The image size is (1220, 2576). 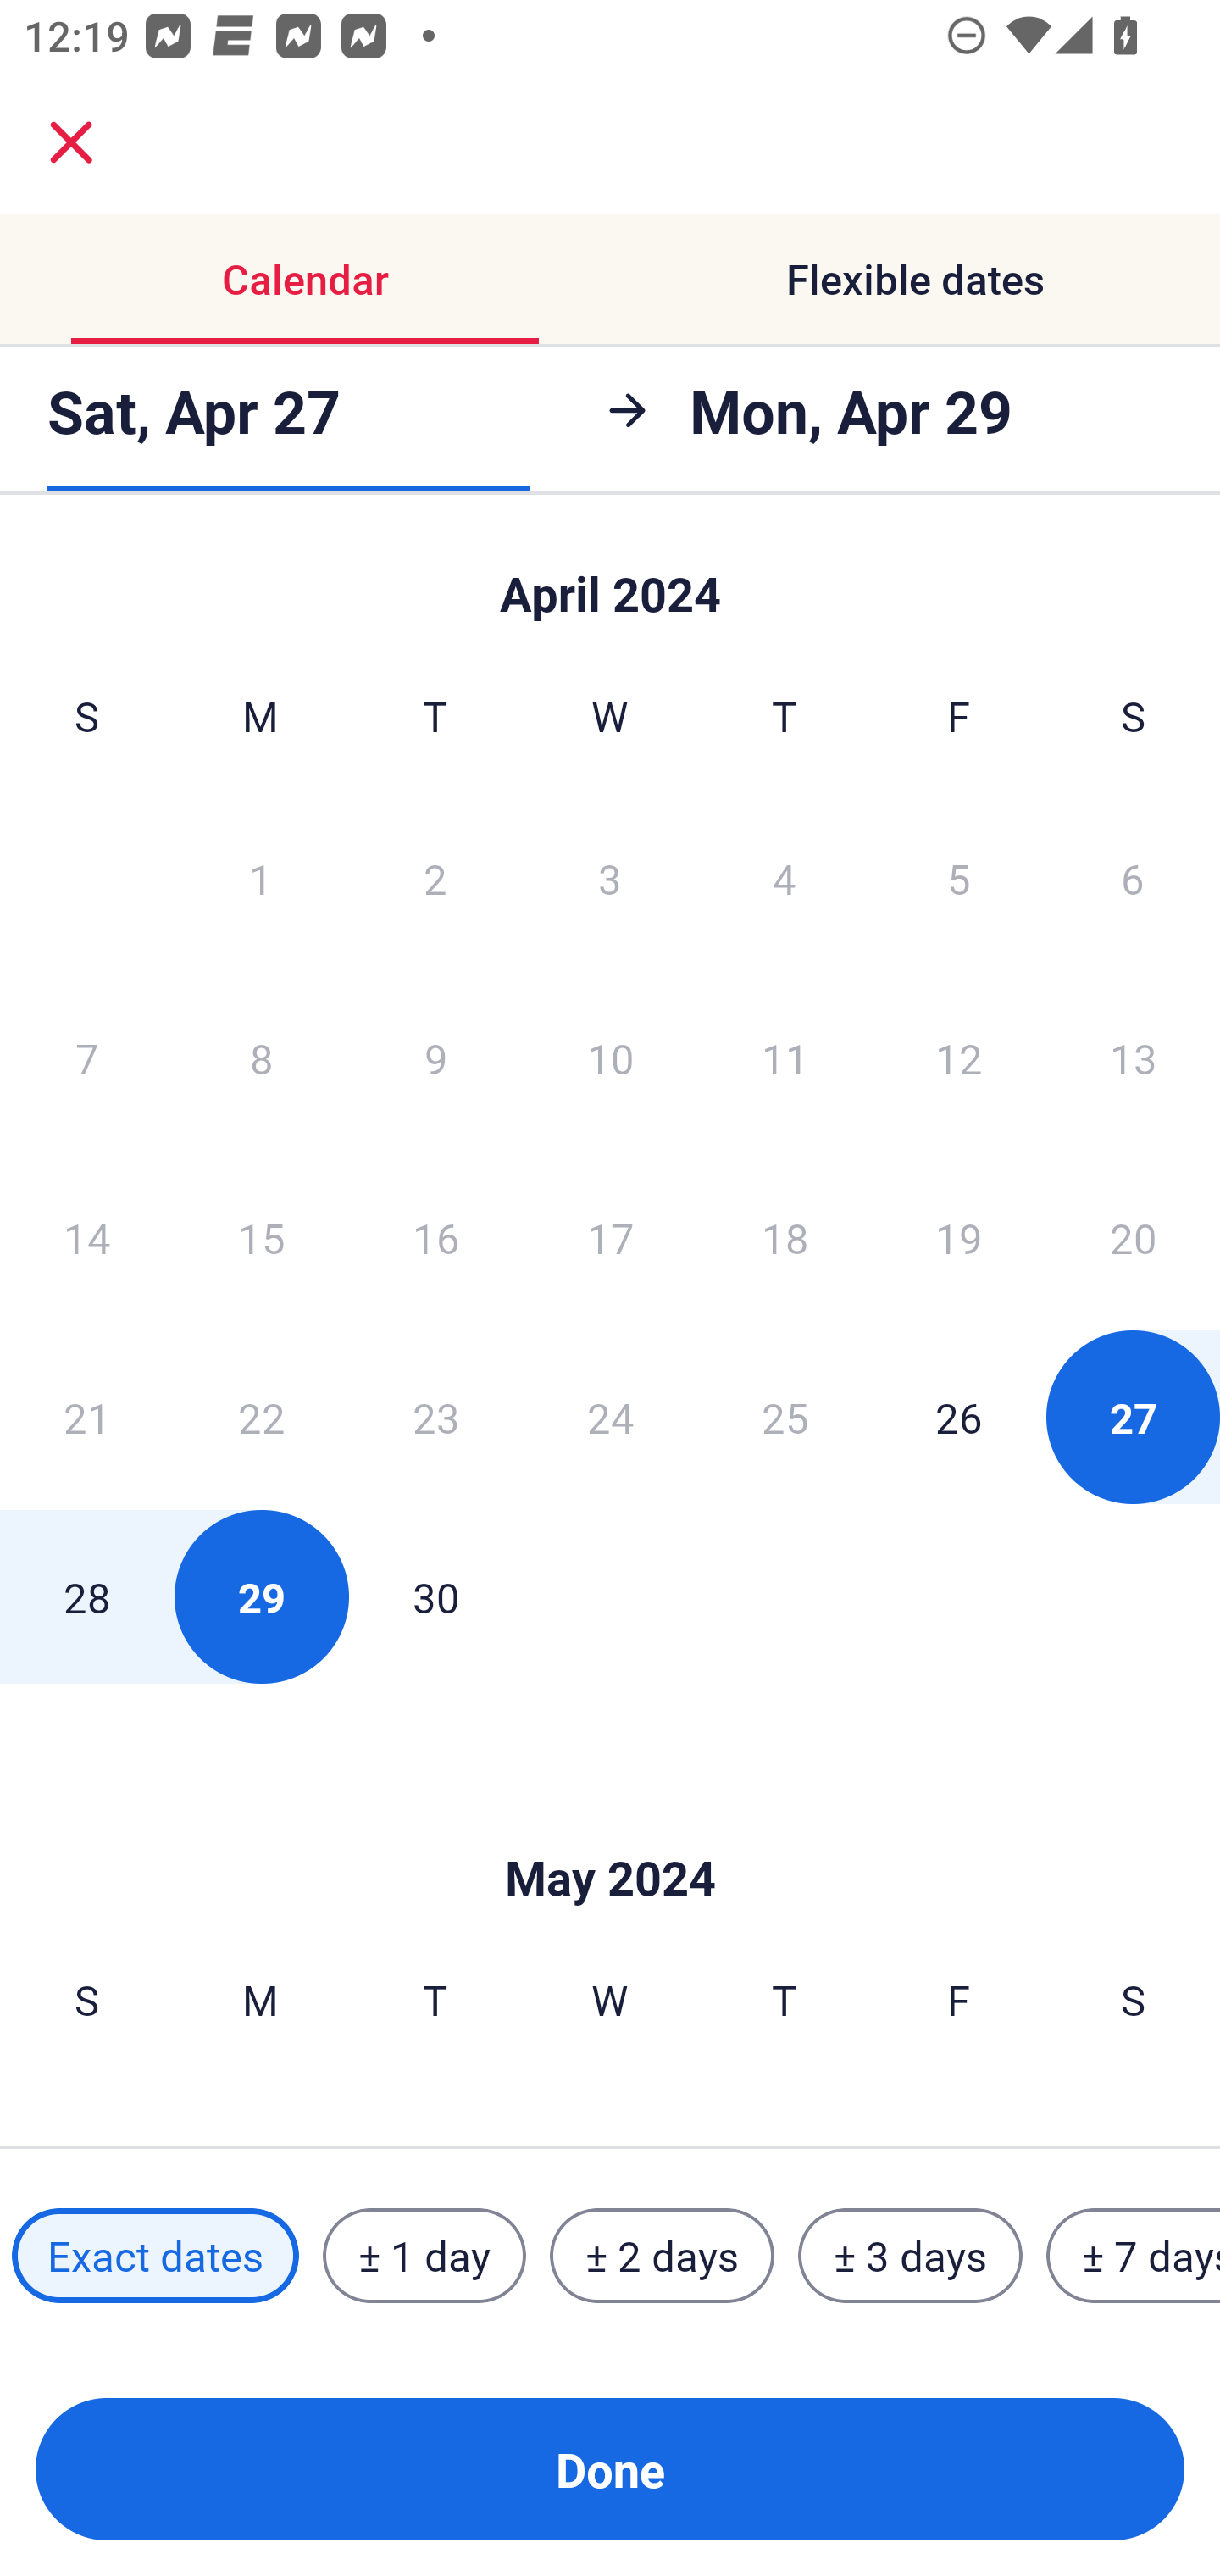 What do you see at coordinates (86, 1417) in the screenshot?
I see `21 Sunday, April 21, 2024` at bounding box center [86, 1417].